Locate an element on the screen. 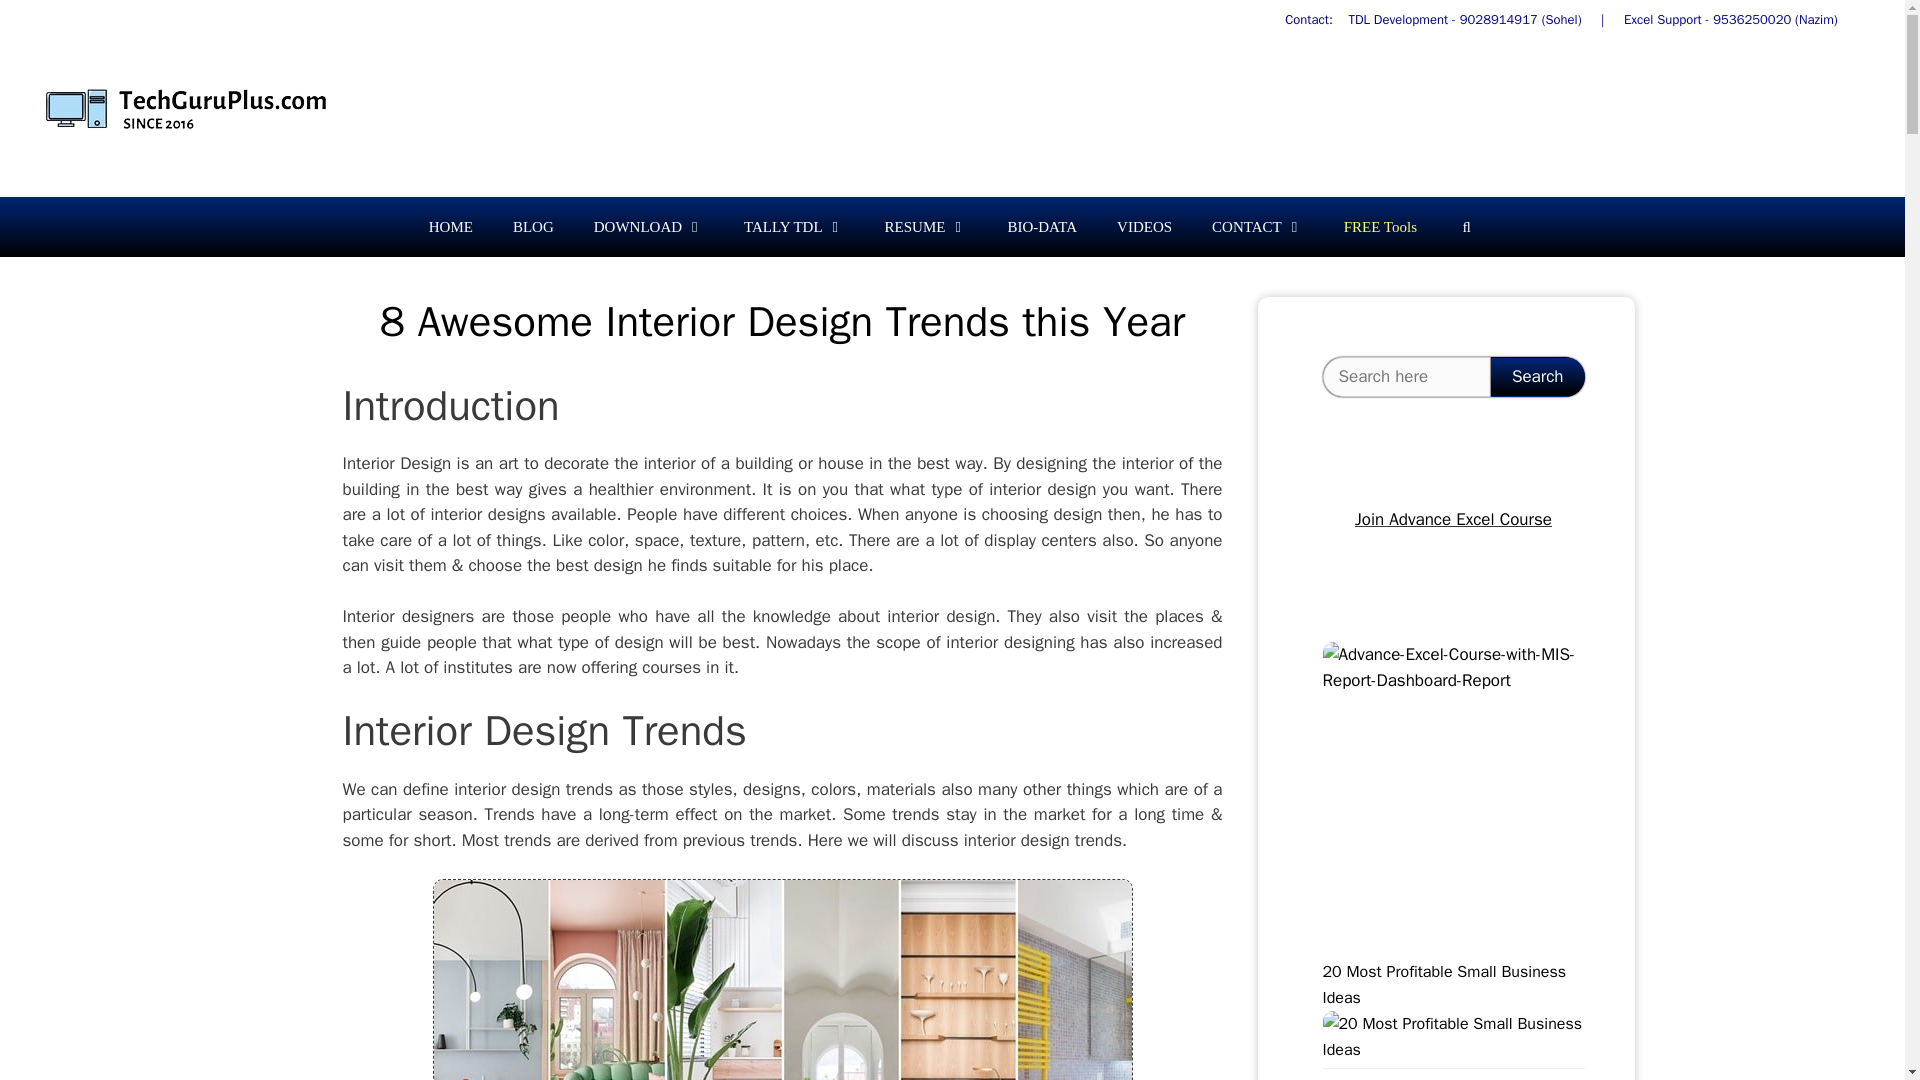  CONTACT is located at coordinates (1258, 225).